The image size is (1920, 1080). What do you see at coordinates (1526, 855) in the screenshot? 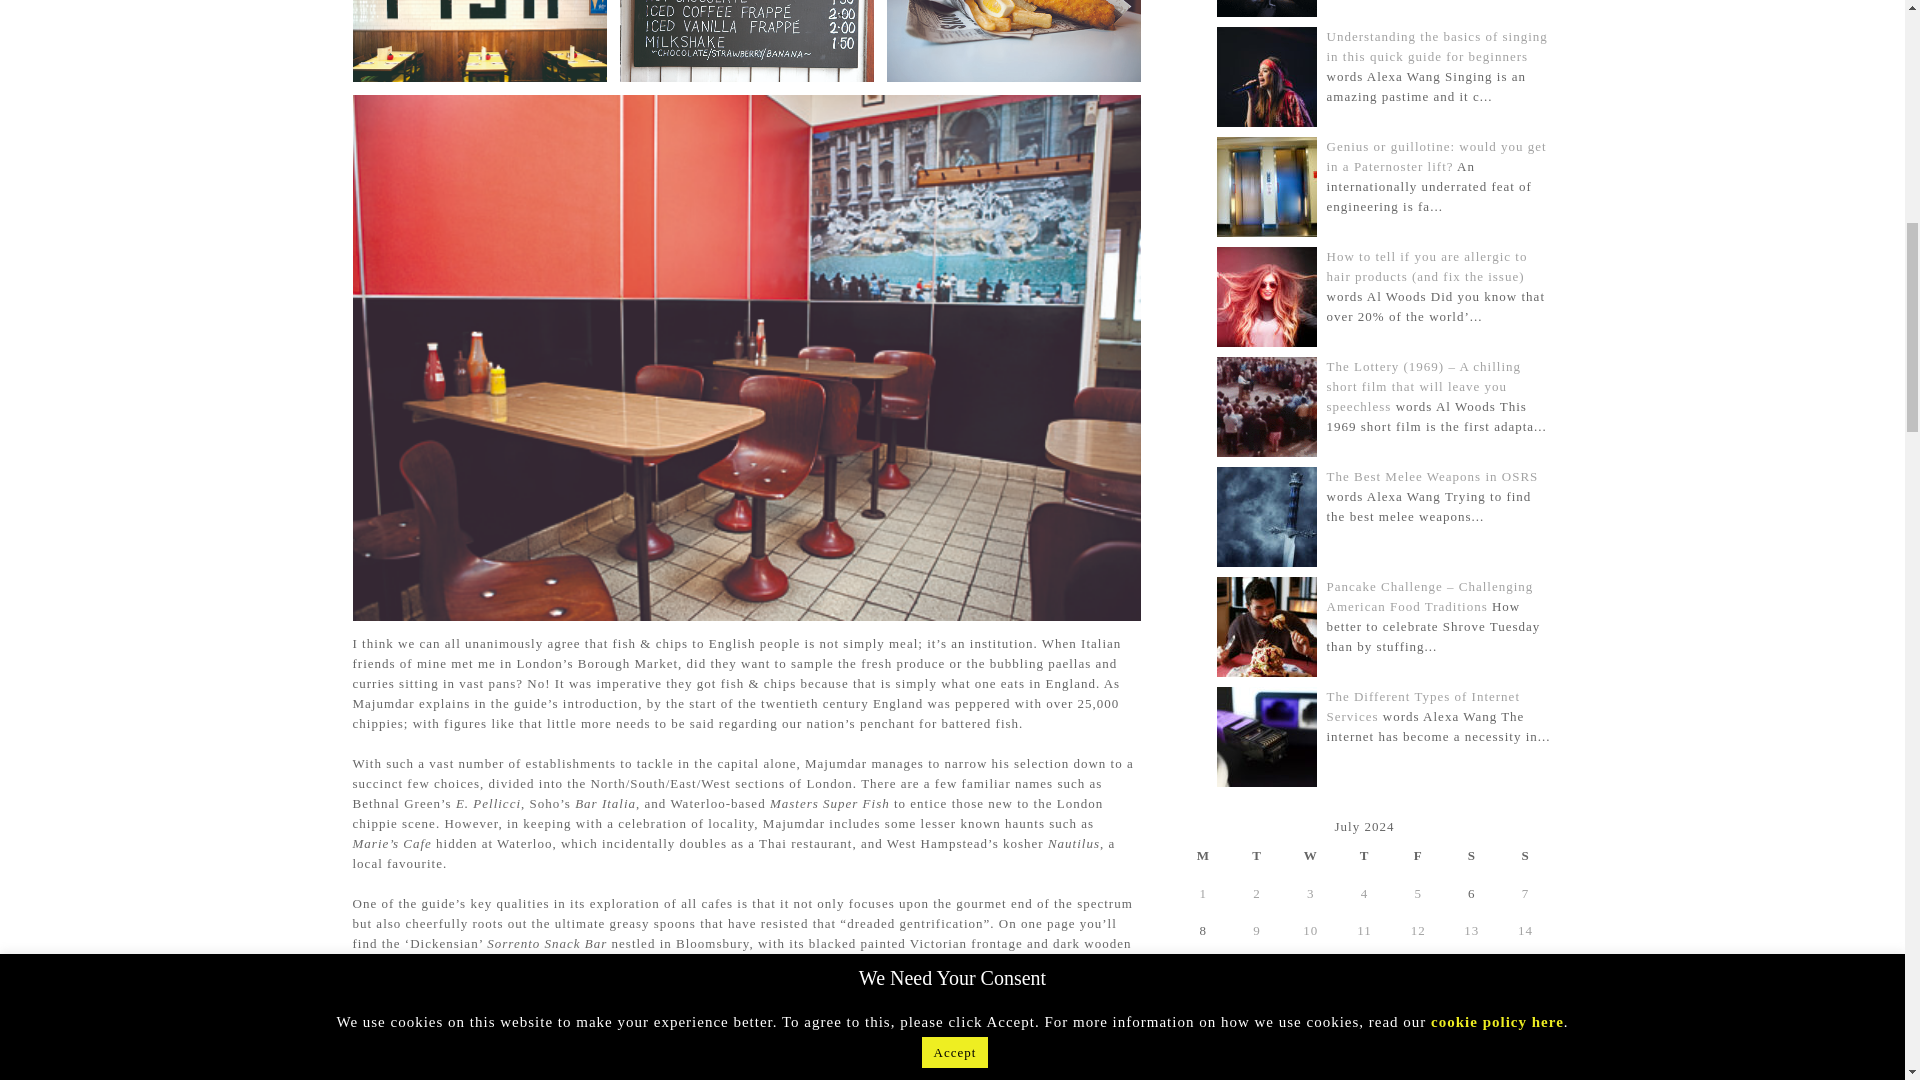
I see `Sunday` at bounding box center [1526, 855].